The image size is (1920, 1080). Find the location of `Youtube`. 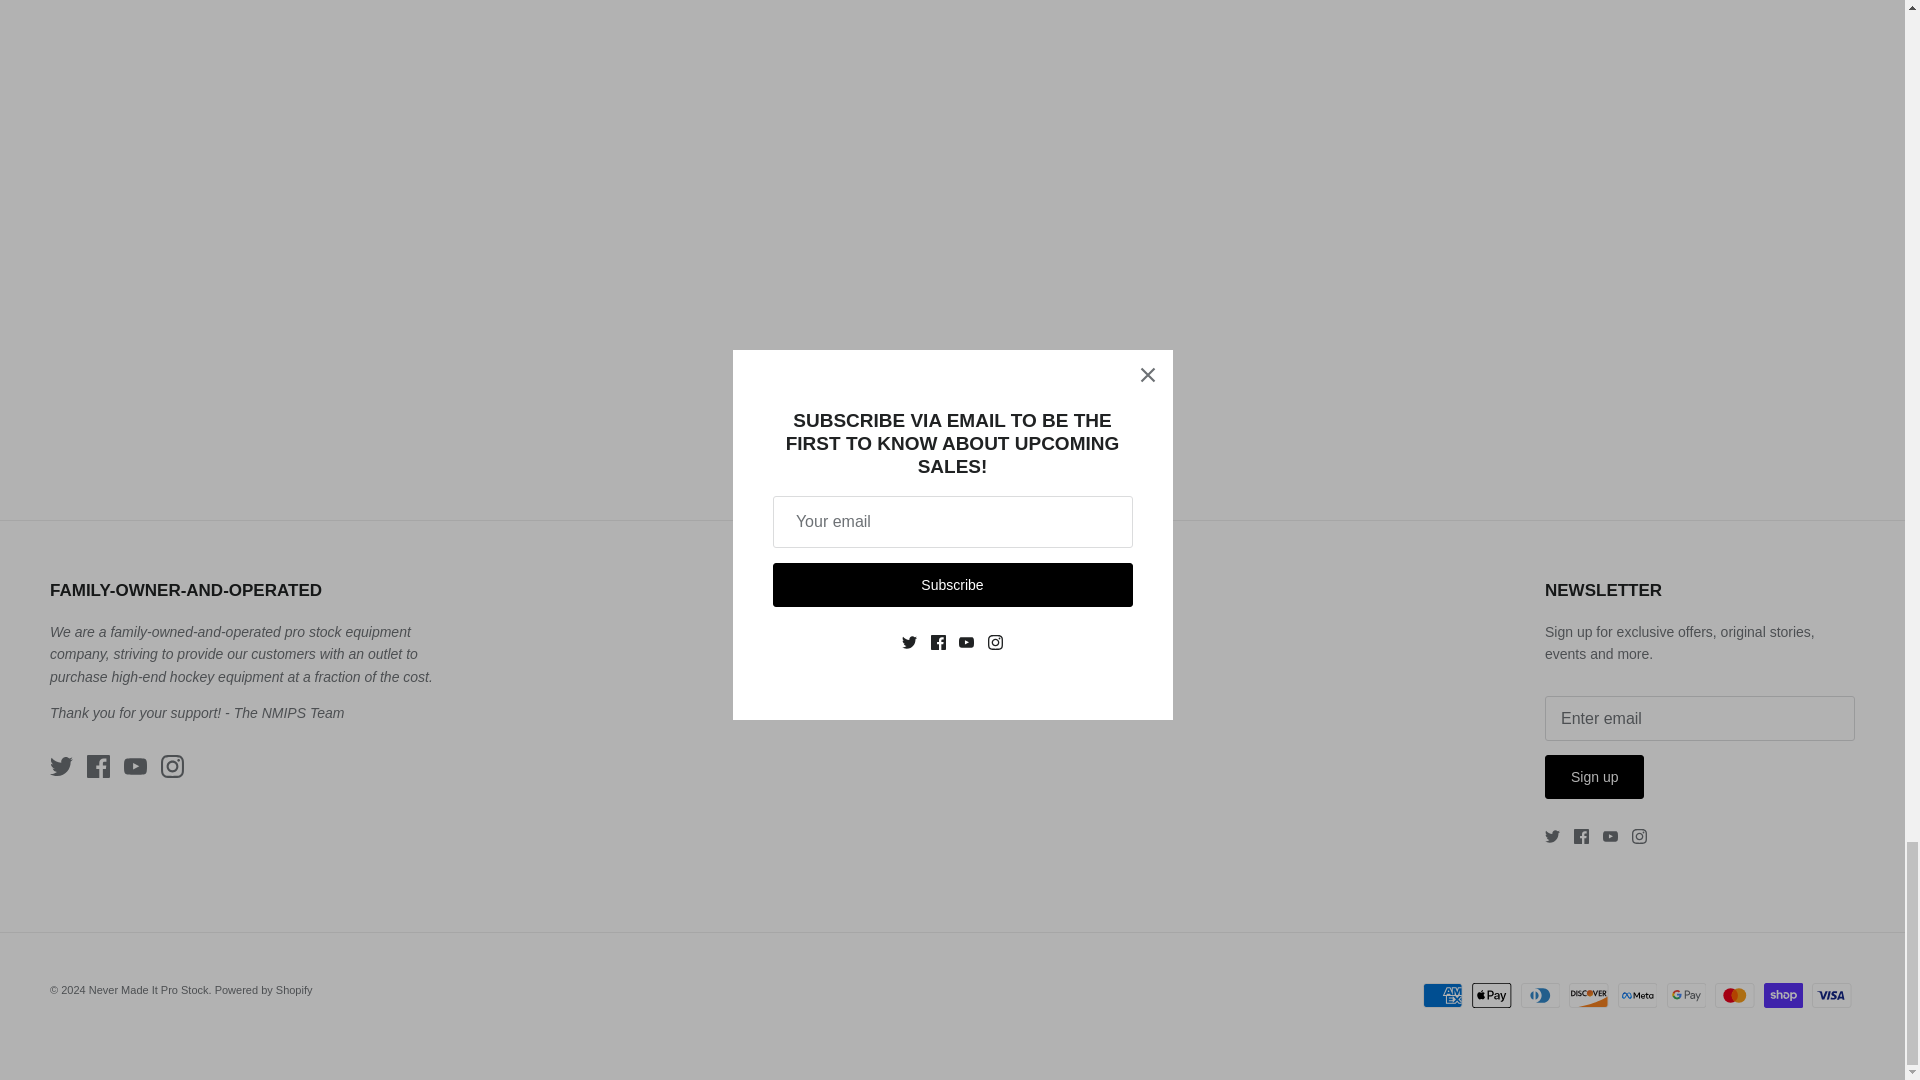

Youtube is located at coordinates (1610, 836).